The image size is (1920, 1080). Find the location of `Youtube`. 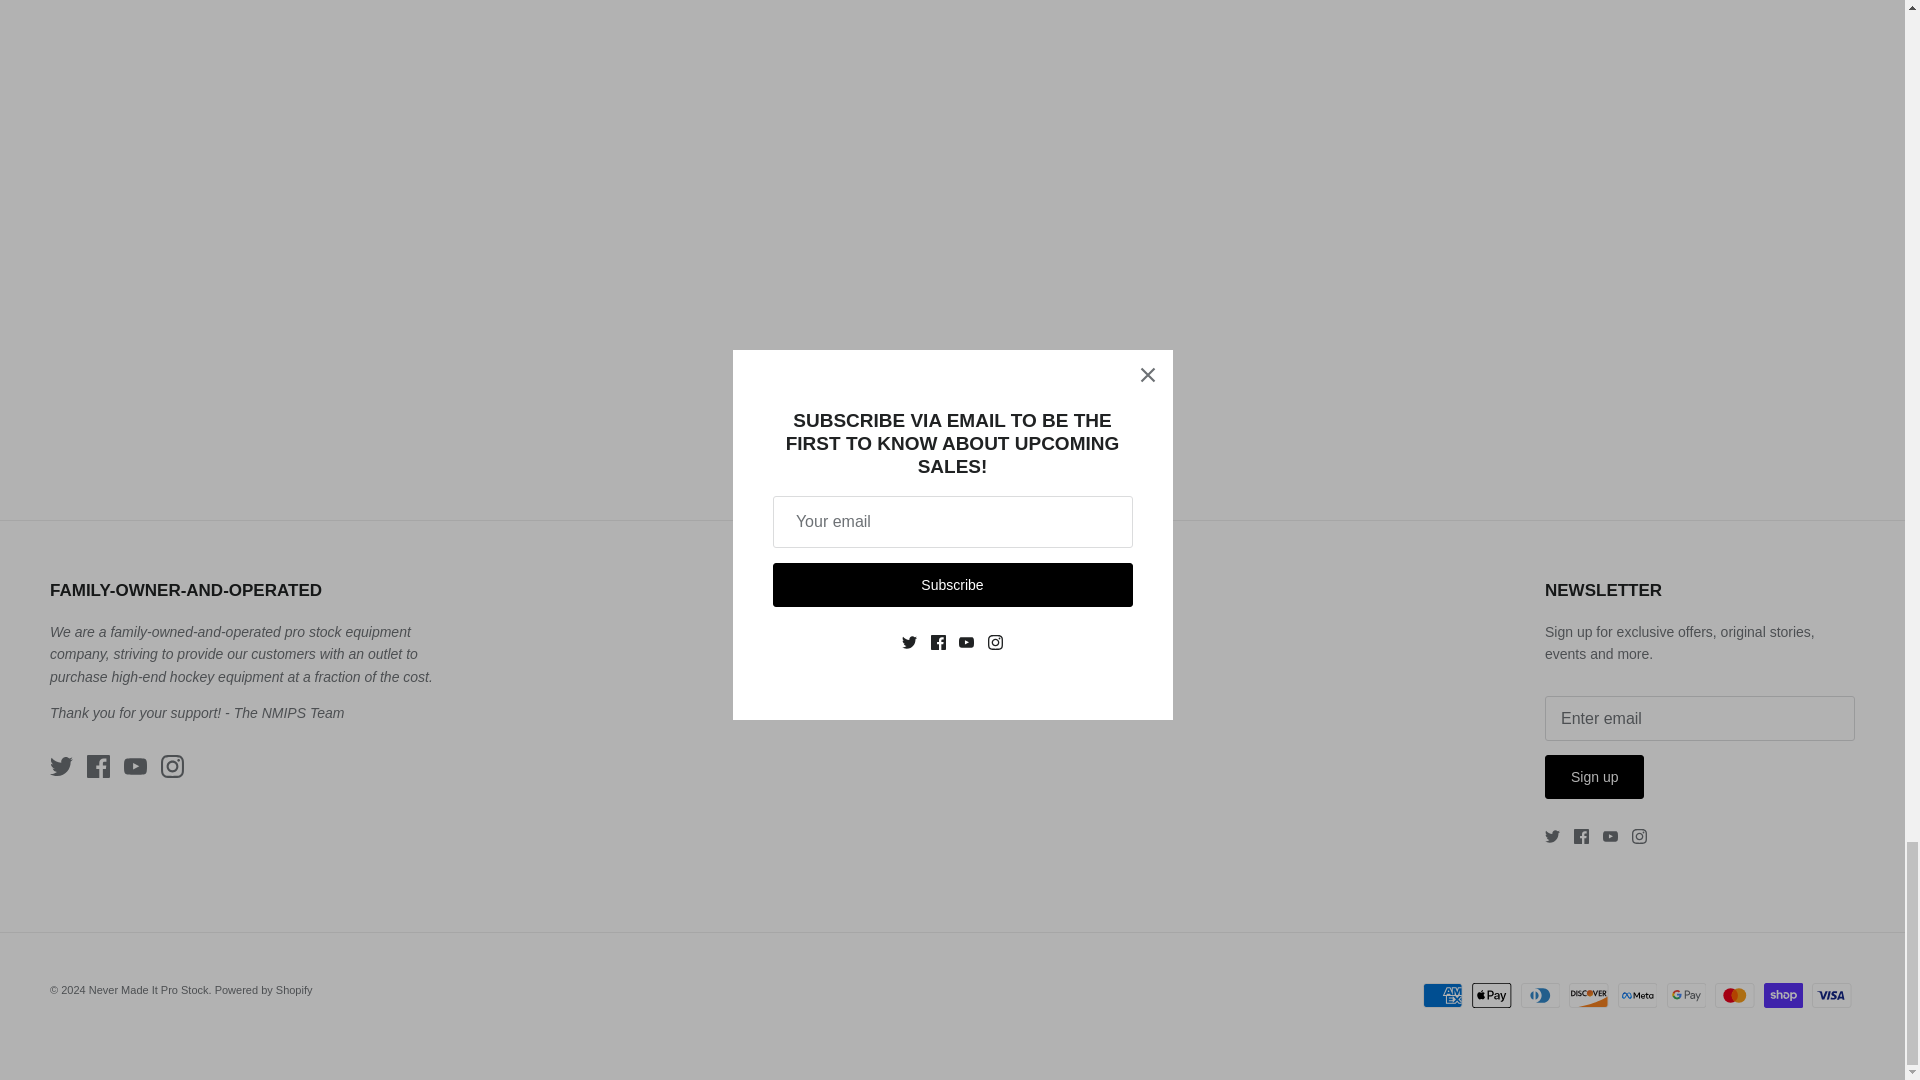

Youtube is located at coordinates (1610, 836).